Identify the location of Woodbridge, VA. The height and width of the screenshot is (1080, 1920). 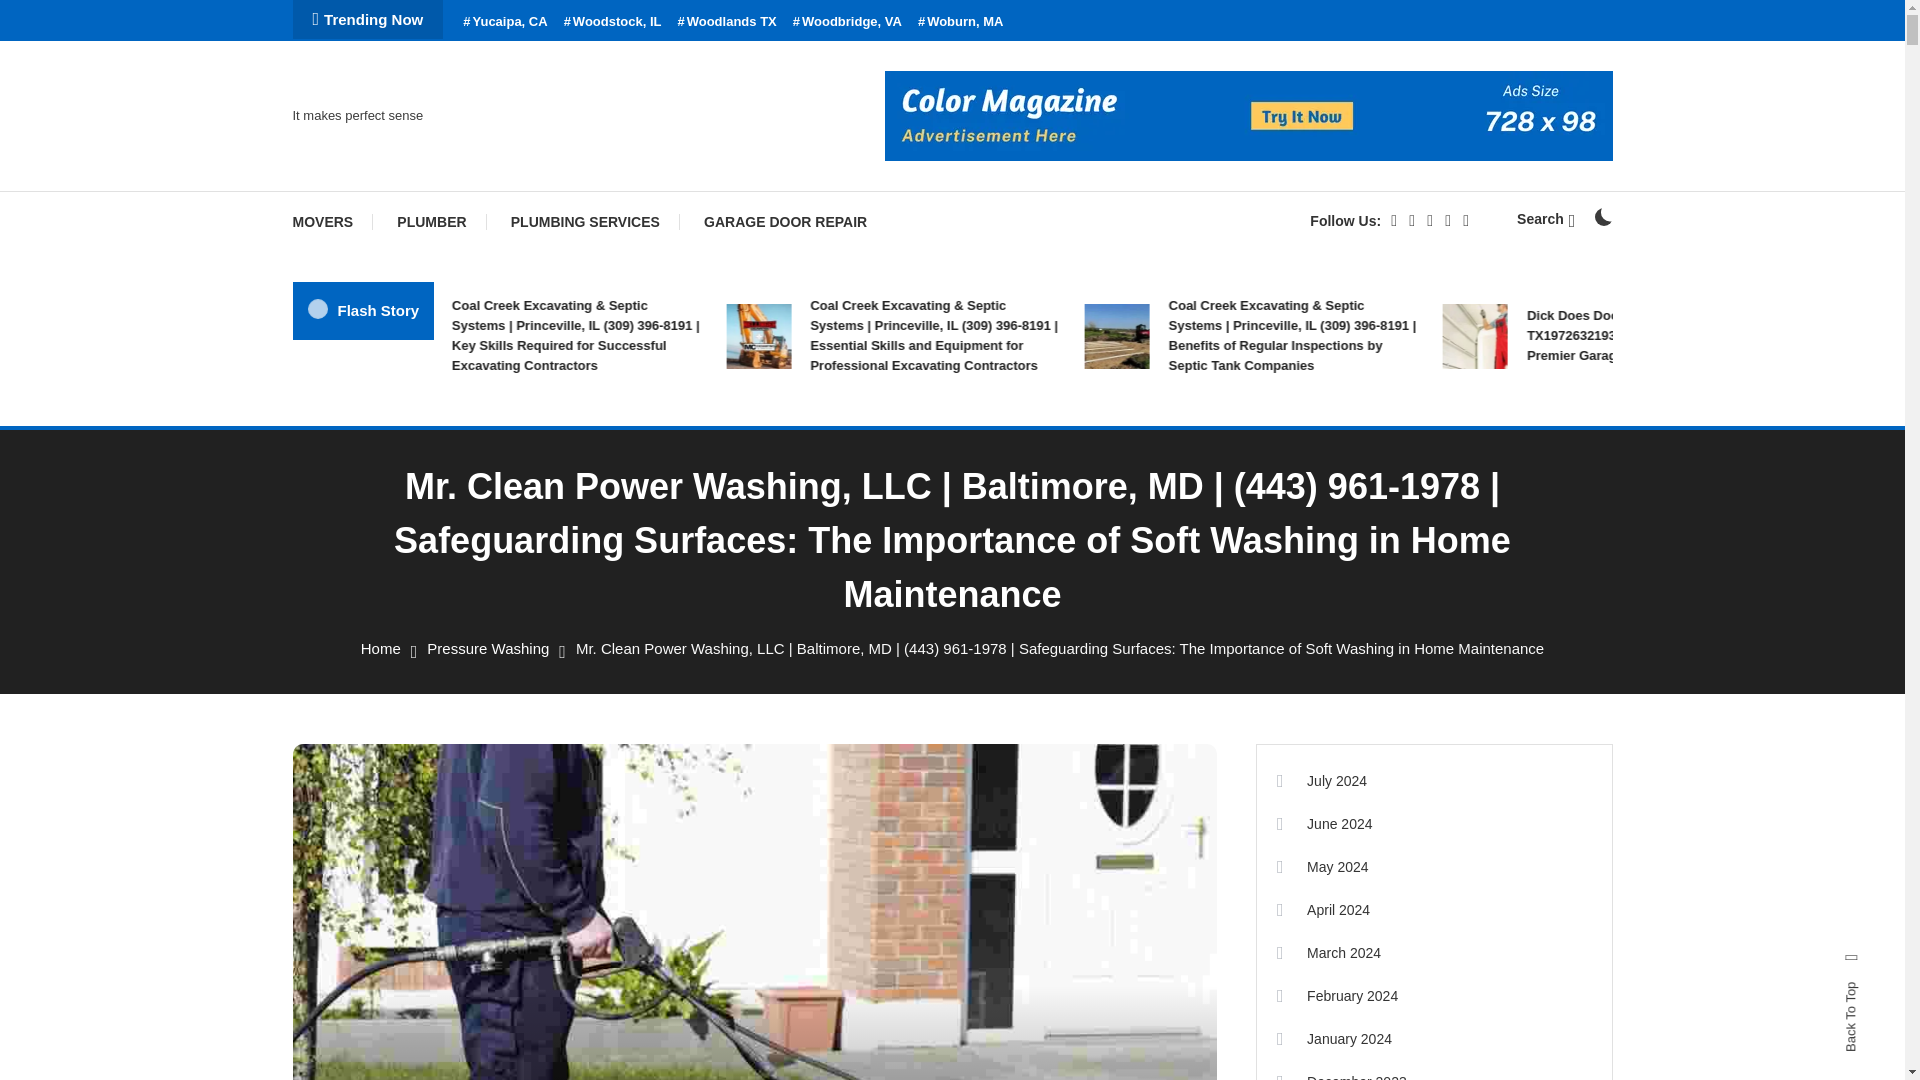
(847, 22).